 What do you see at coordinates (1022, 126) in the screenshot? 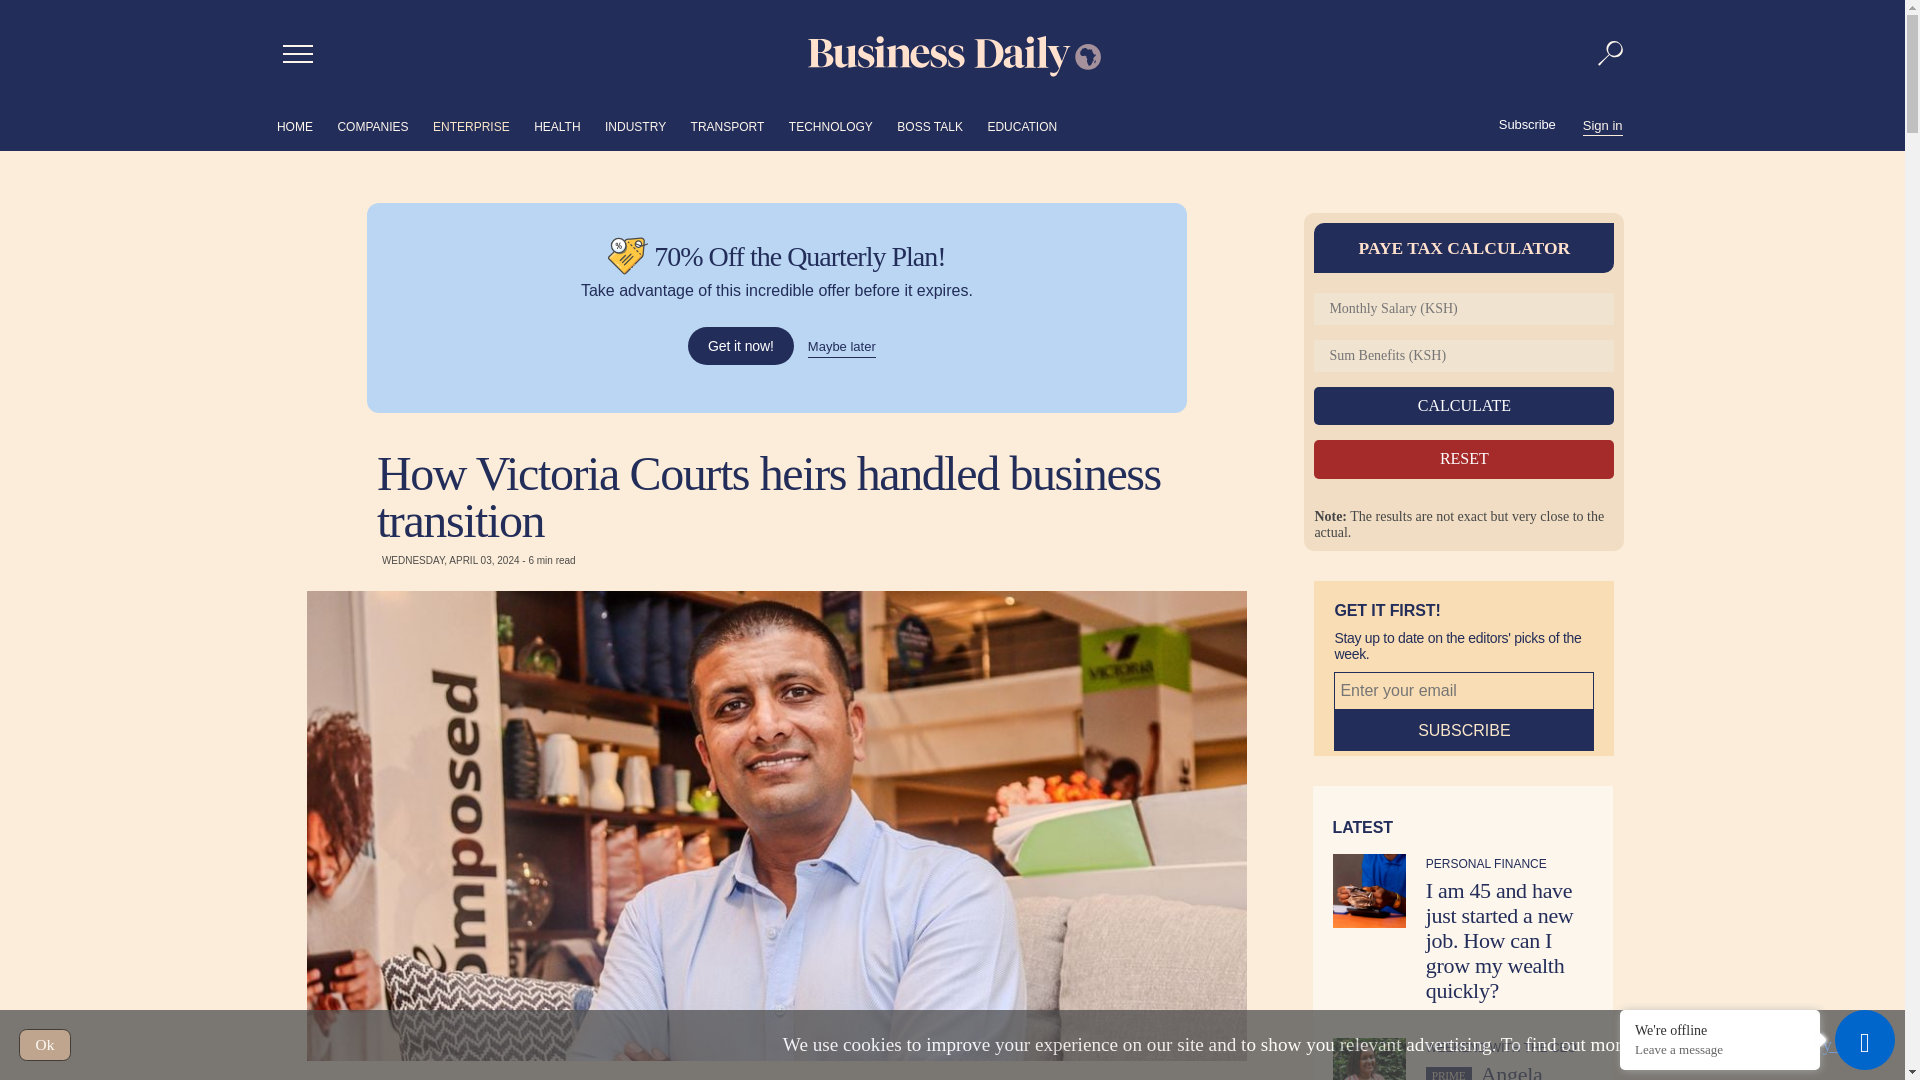
I see `EDUCATION` at bounding box center [1022, 126].